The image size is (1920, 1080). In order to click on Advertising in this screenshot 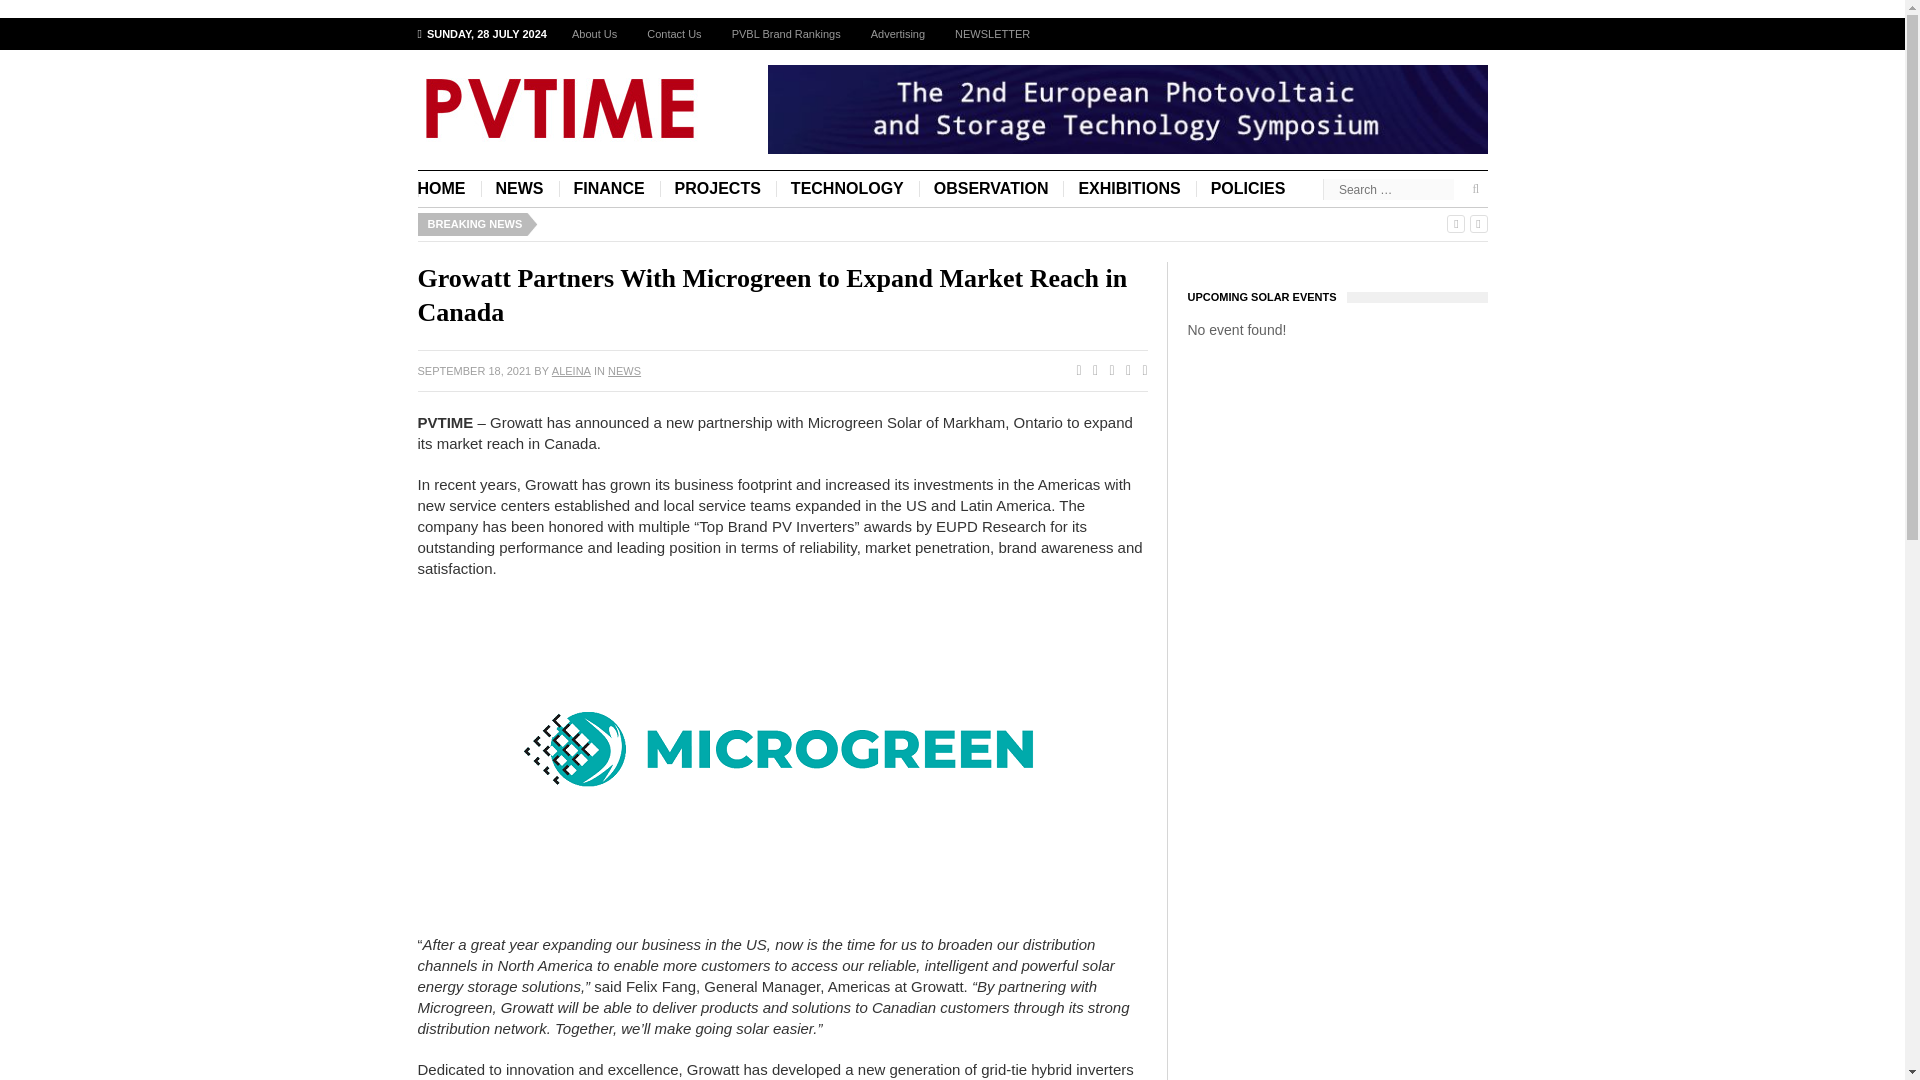, I will do `click(898, 34)`.